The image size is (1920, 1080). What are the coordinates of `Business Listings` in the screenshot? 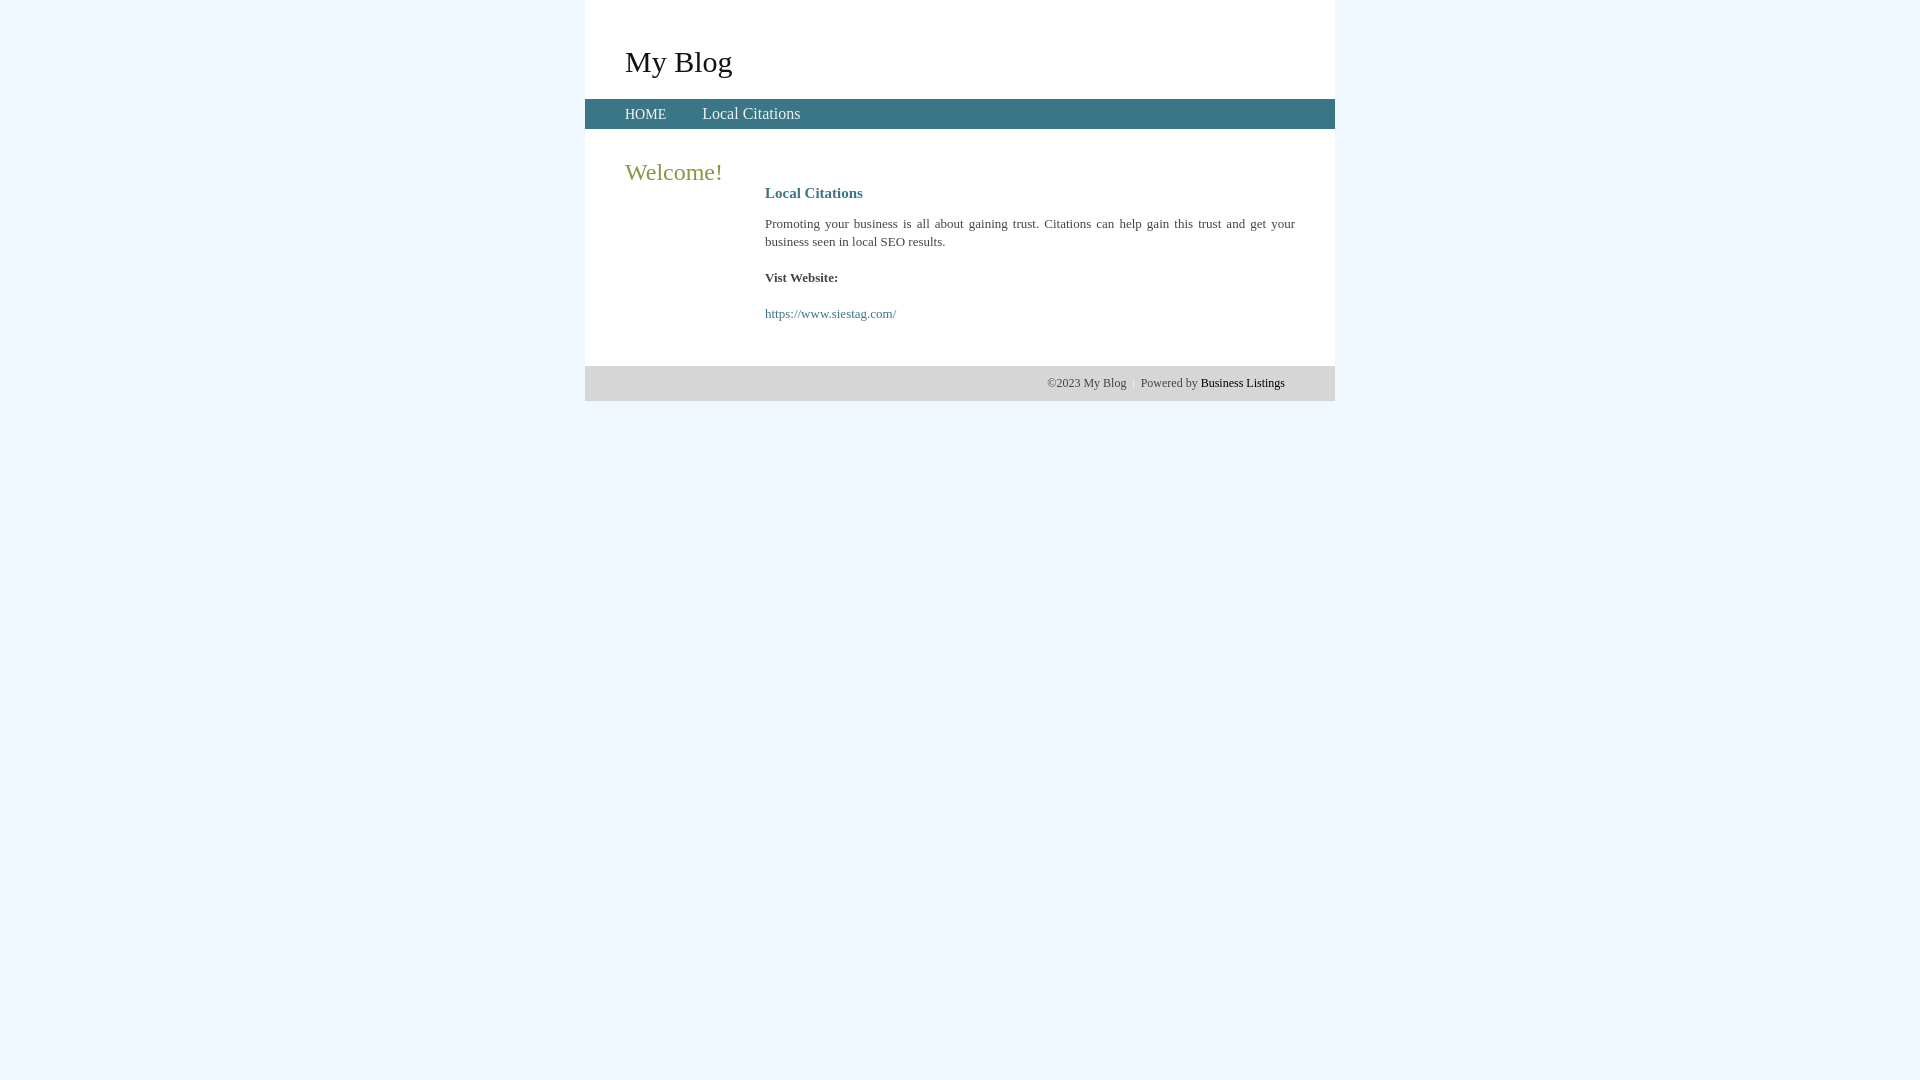 It's located at (1243, 383).